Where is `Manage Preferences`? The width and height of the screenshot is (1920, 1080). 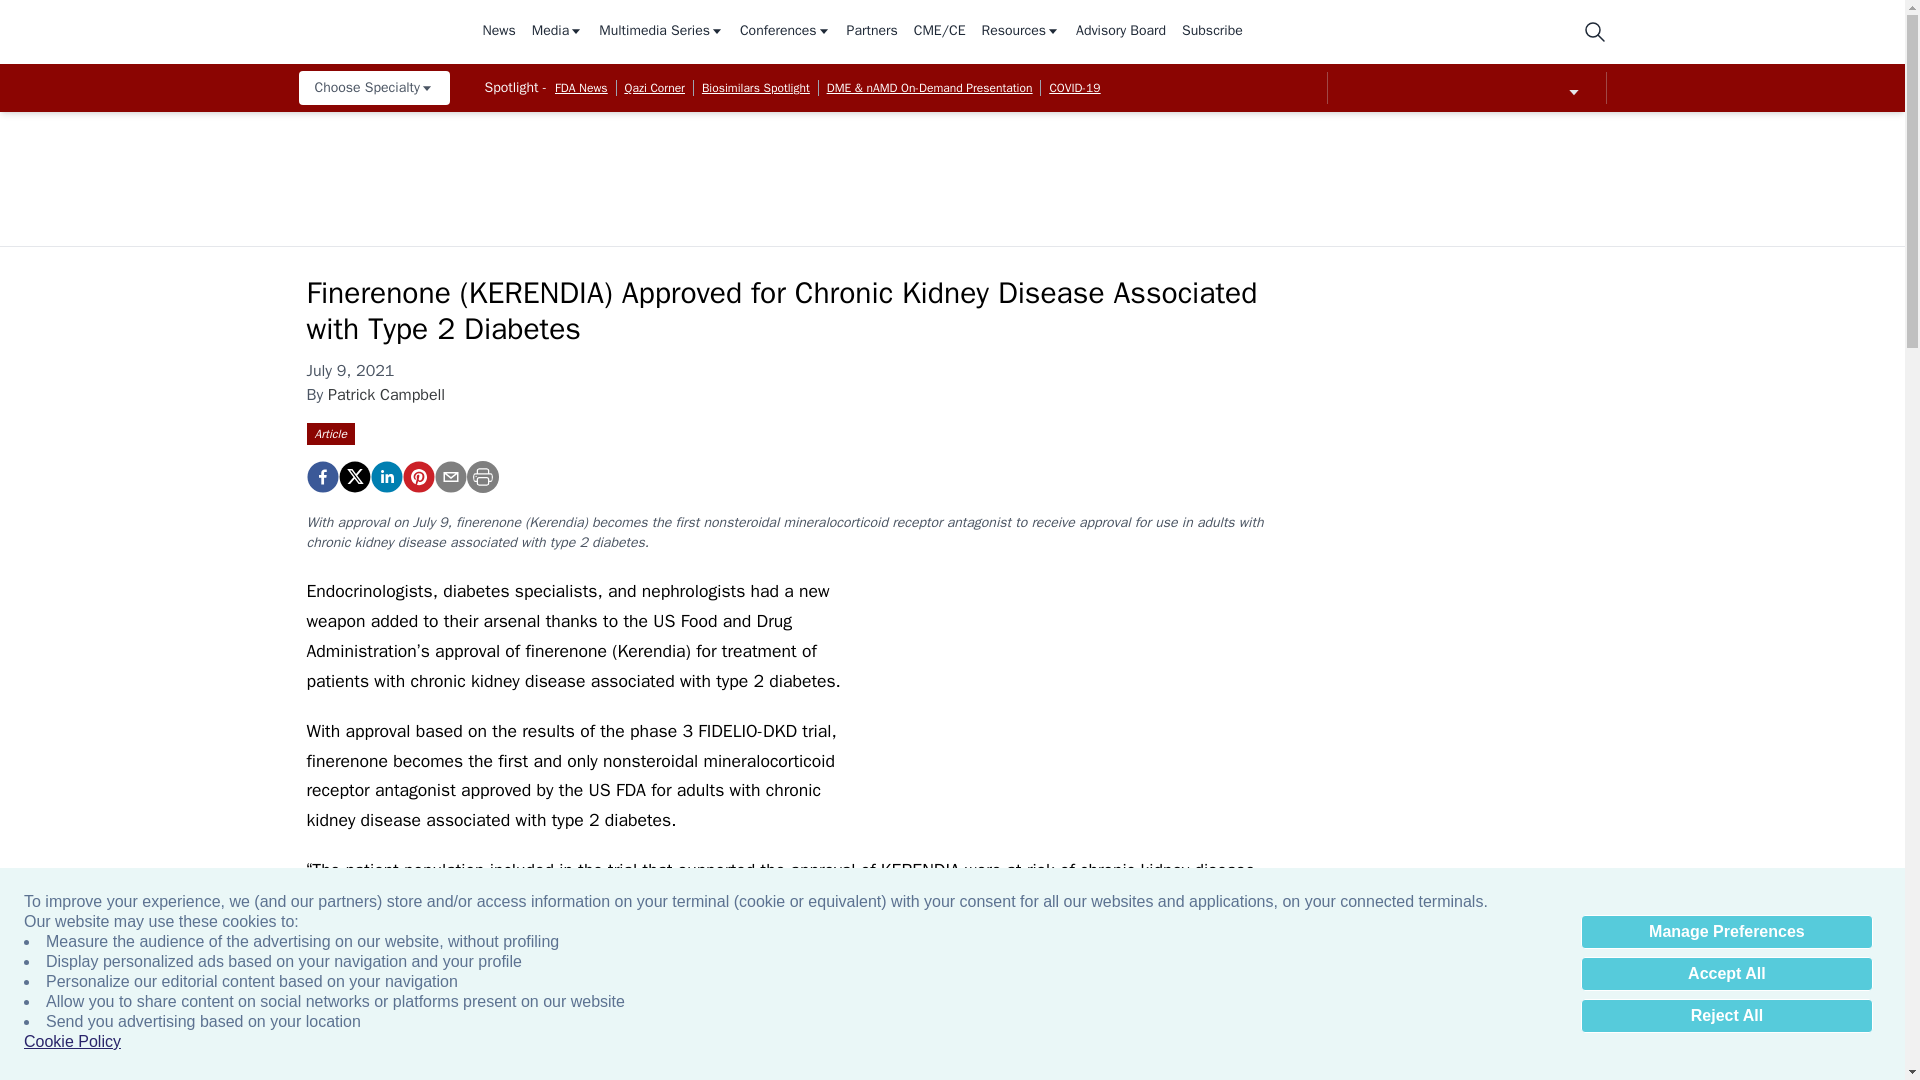
Manage Preferences is located at coordinates (1726, 932).